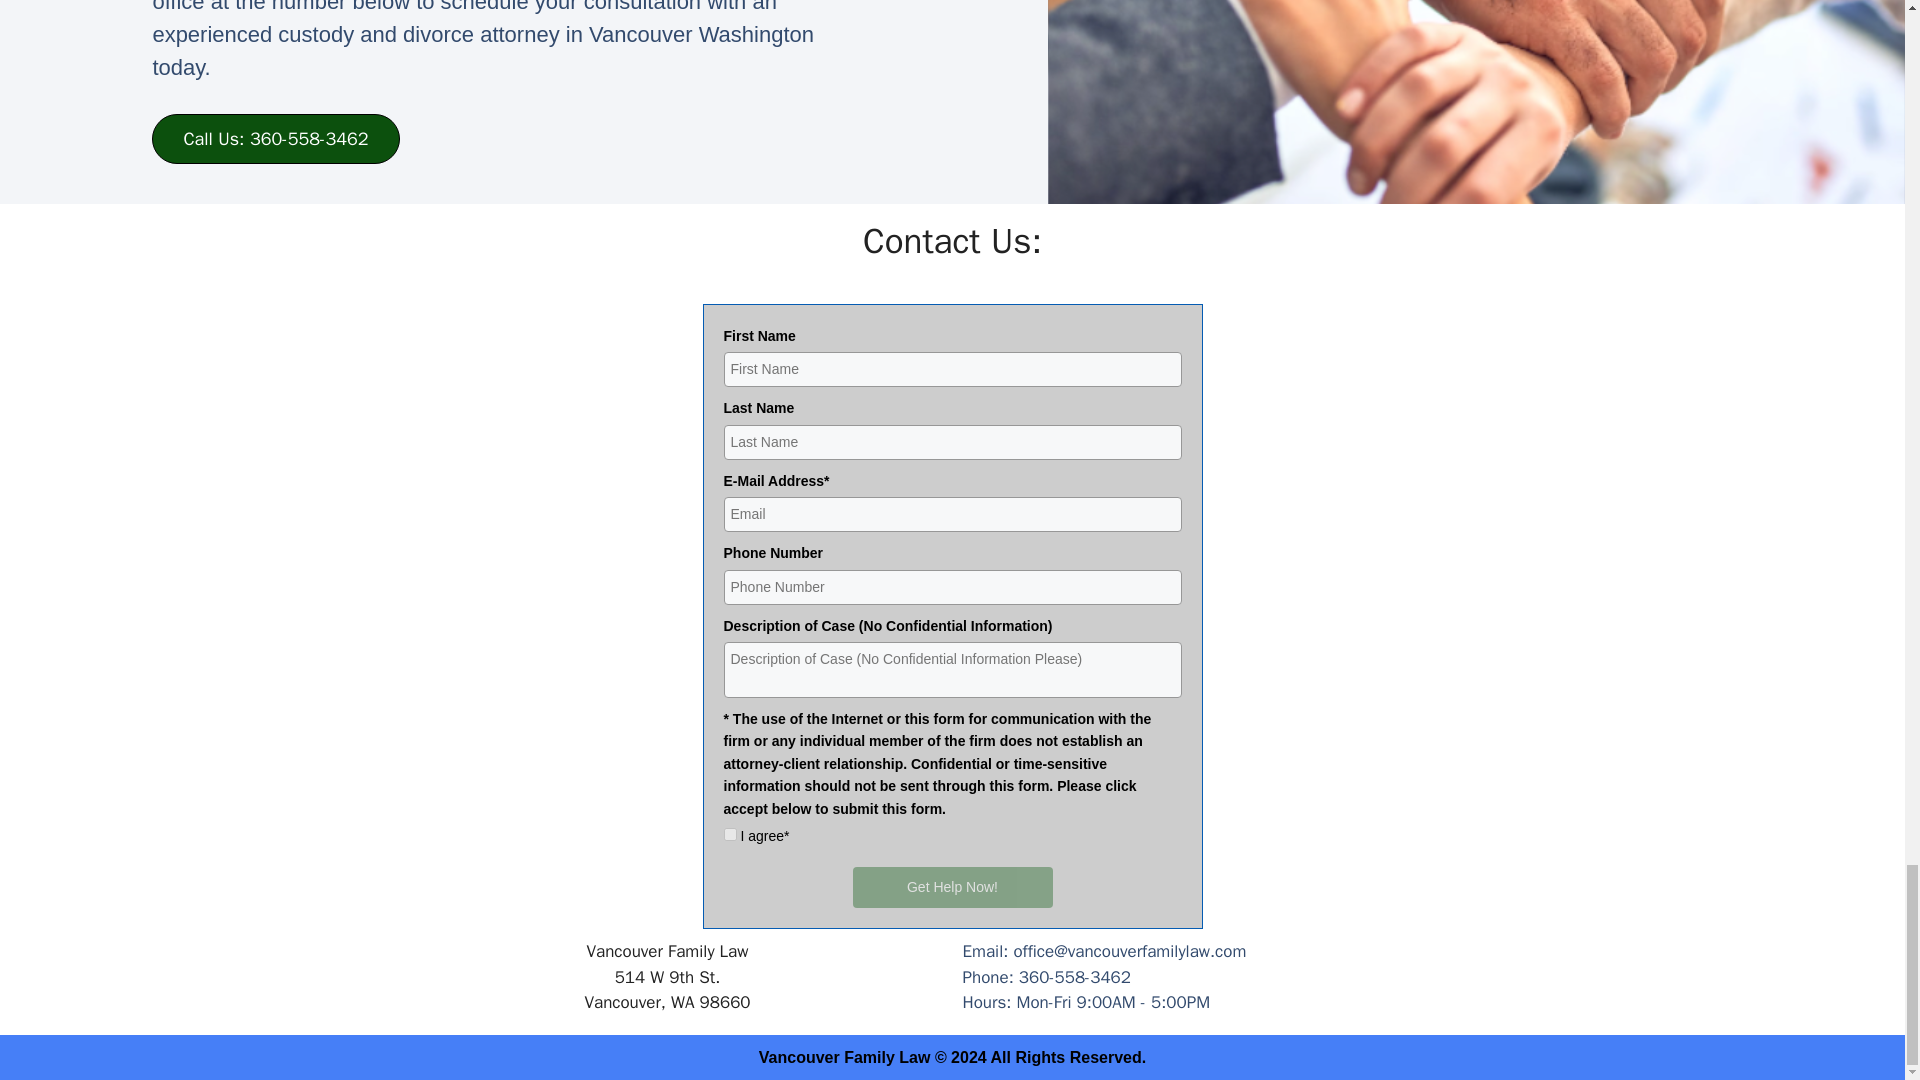  I want to click on Get Help Now!, so click(952, 888).